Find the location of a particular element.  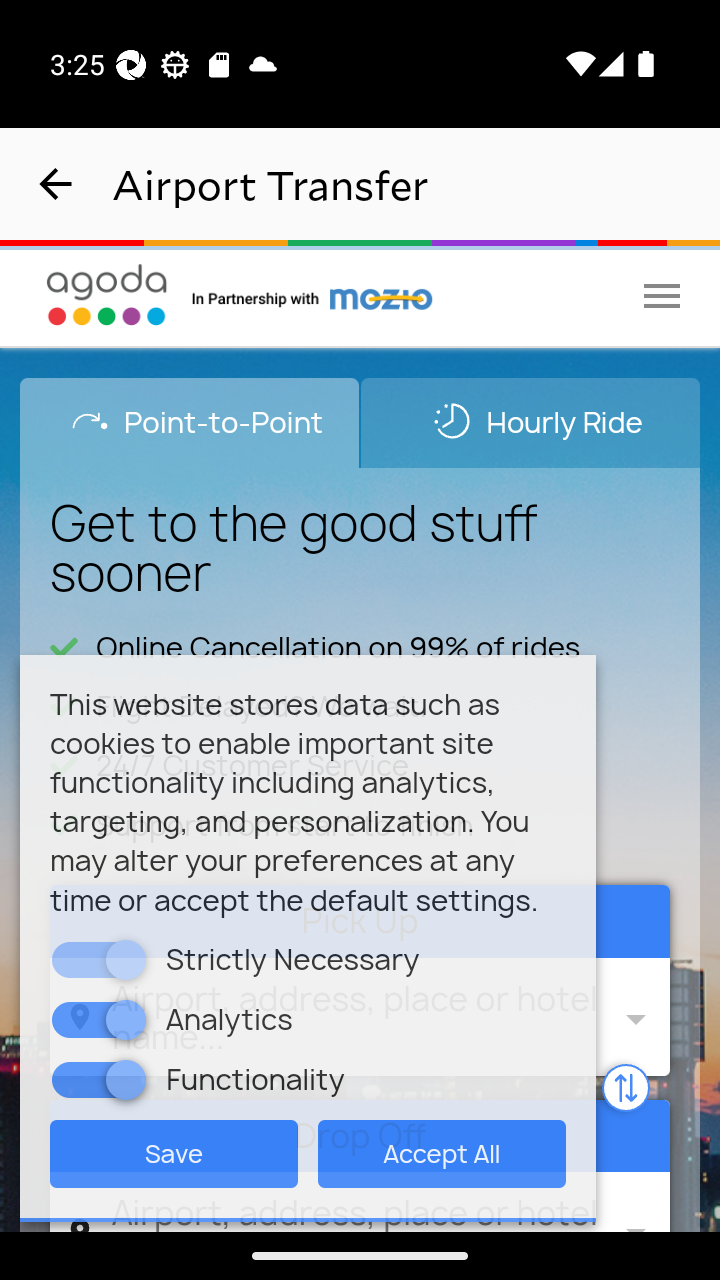

navigation_button is located at coordinates (56, 184).